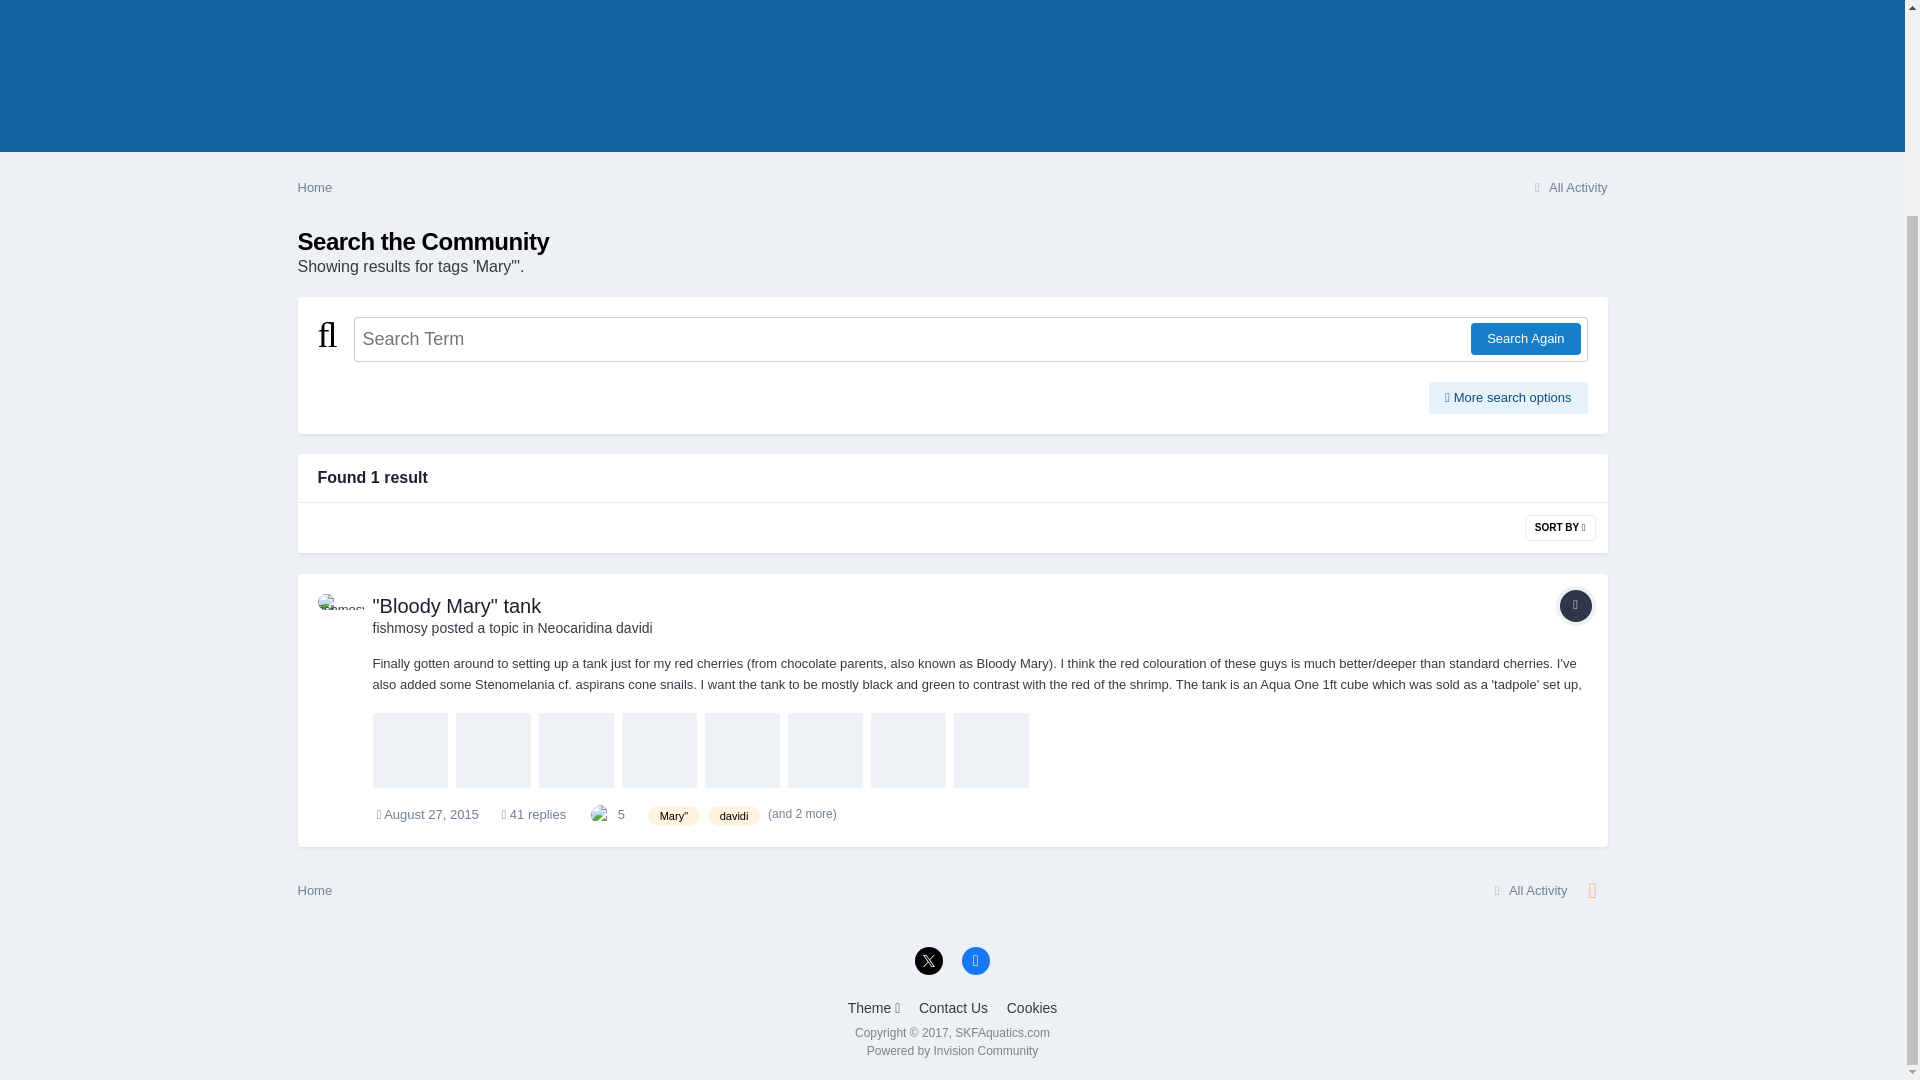 The width and height of the screenshot is (1920, 1080). I want to click on Home, so click(314, 890).